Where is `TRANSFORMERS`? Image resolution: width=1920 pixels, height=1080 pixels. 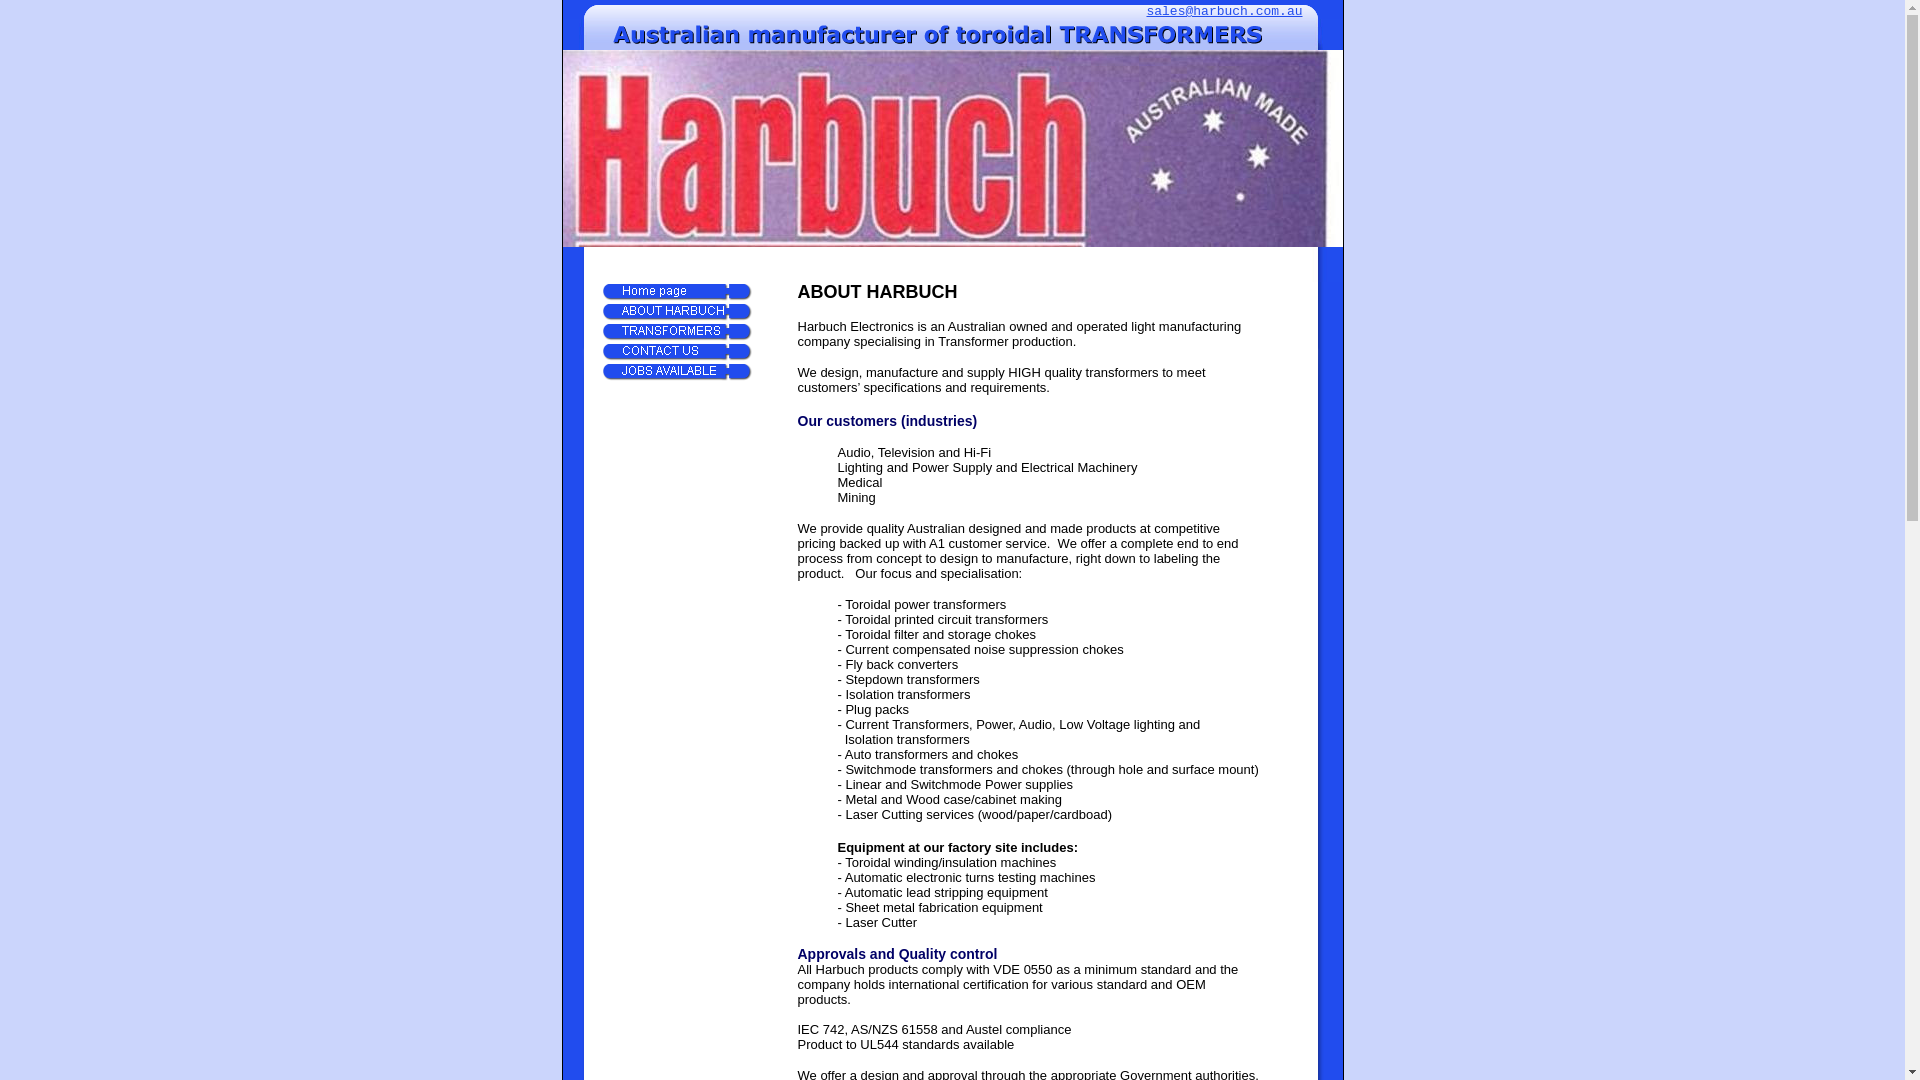
TRANSFORMERS is located at coordinates (676, 332).